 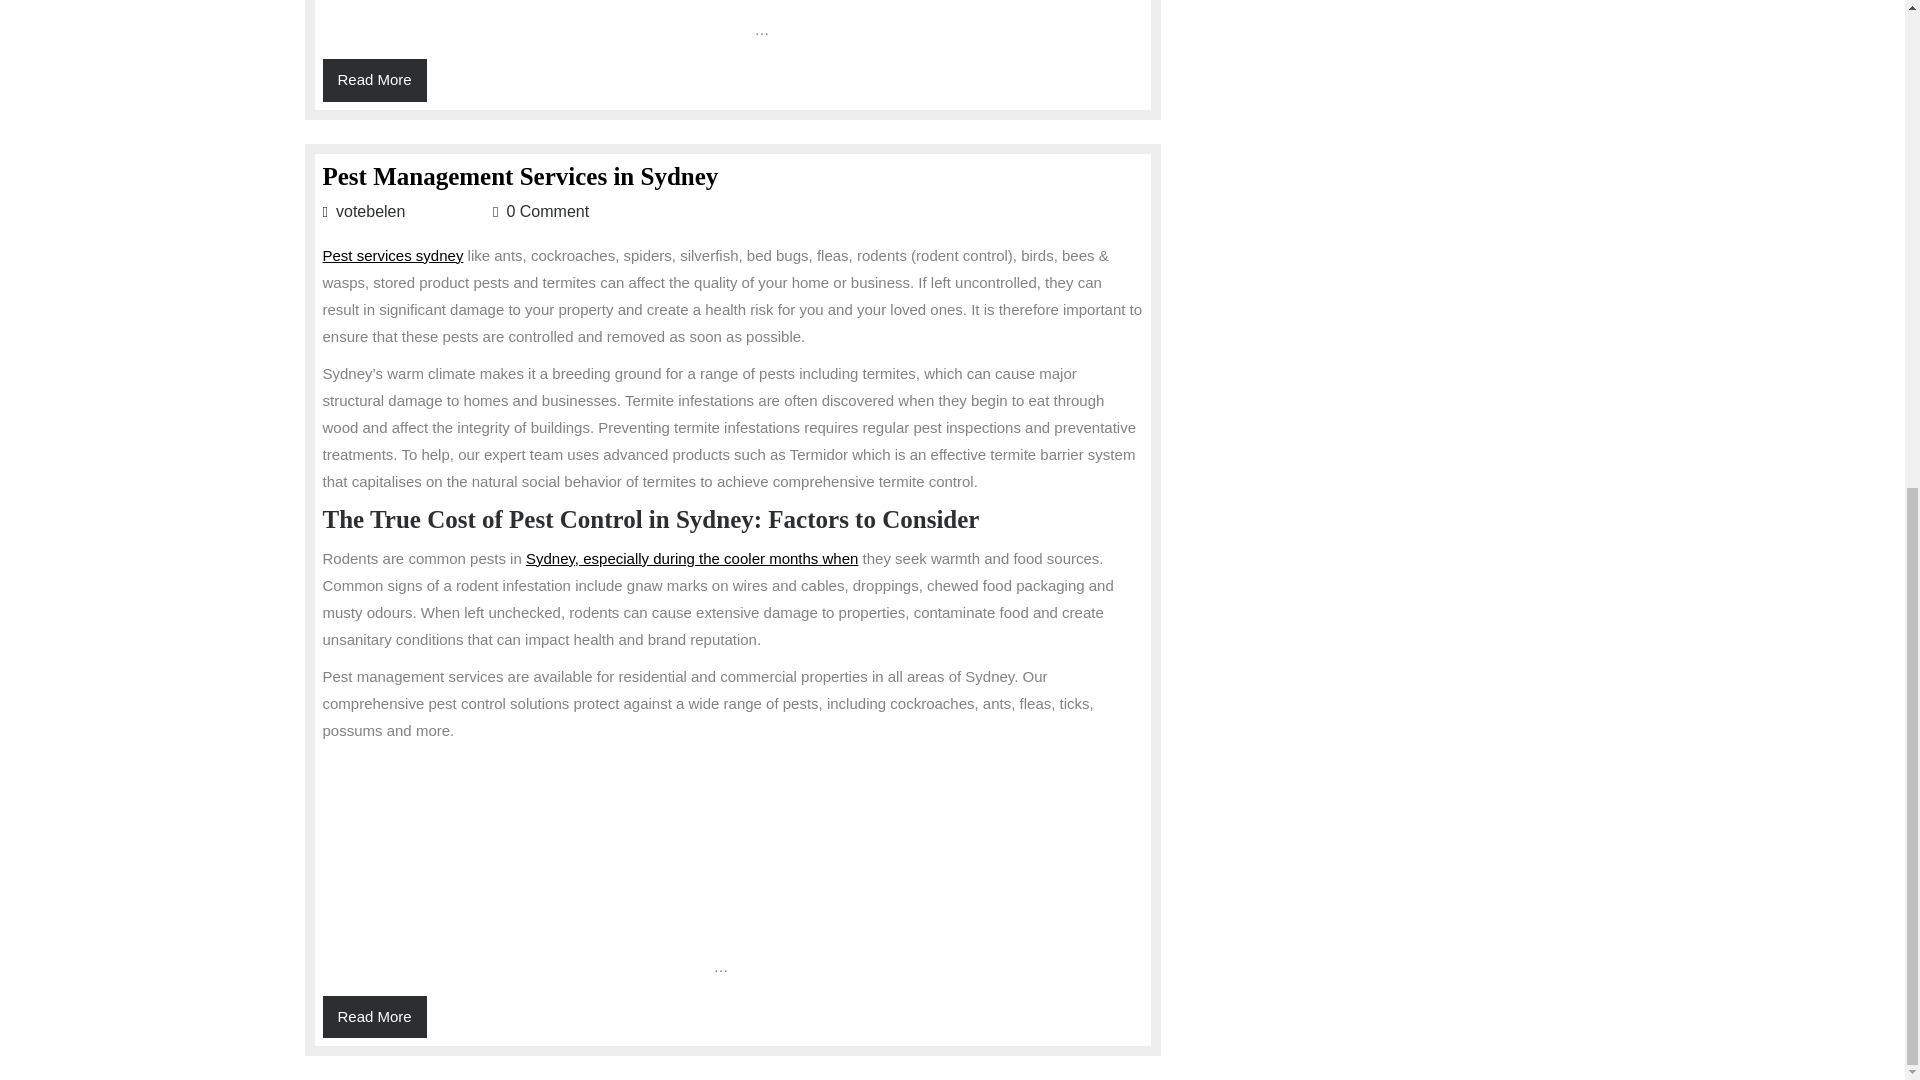 I want to click on Pest services sydney, so click(x=392, y=255).